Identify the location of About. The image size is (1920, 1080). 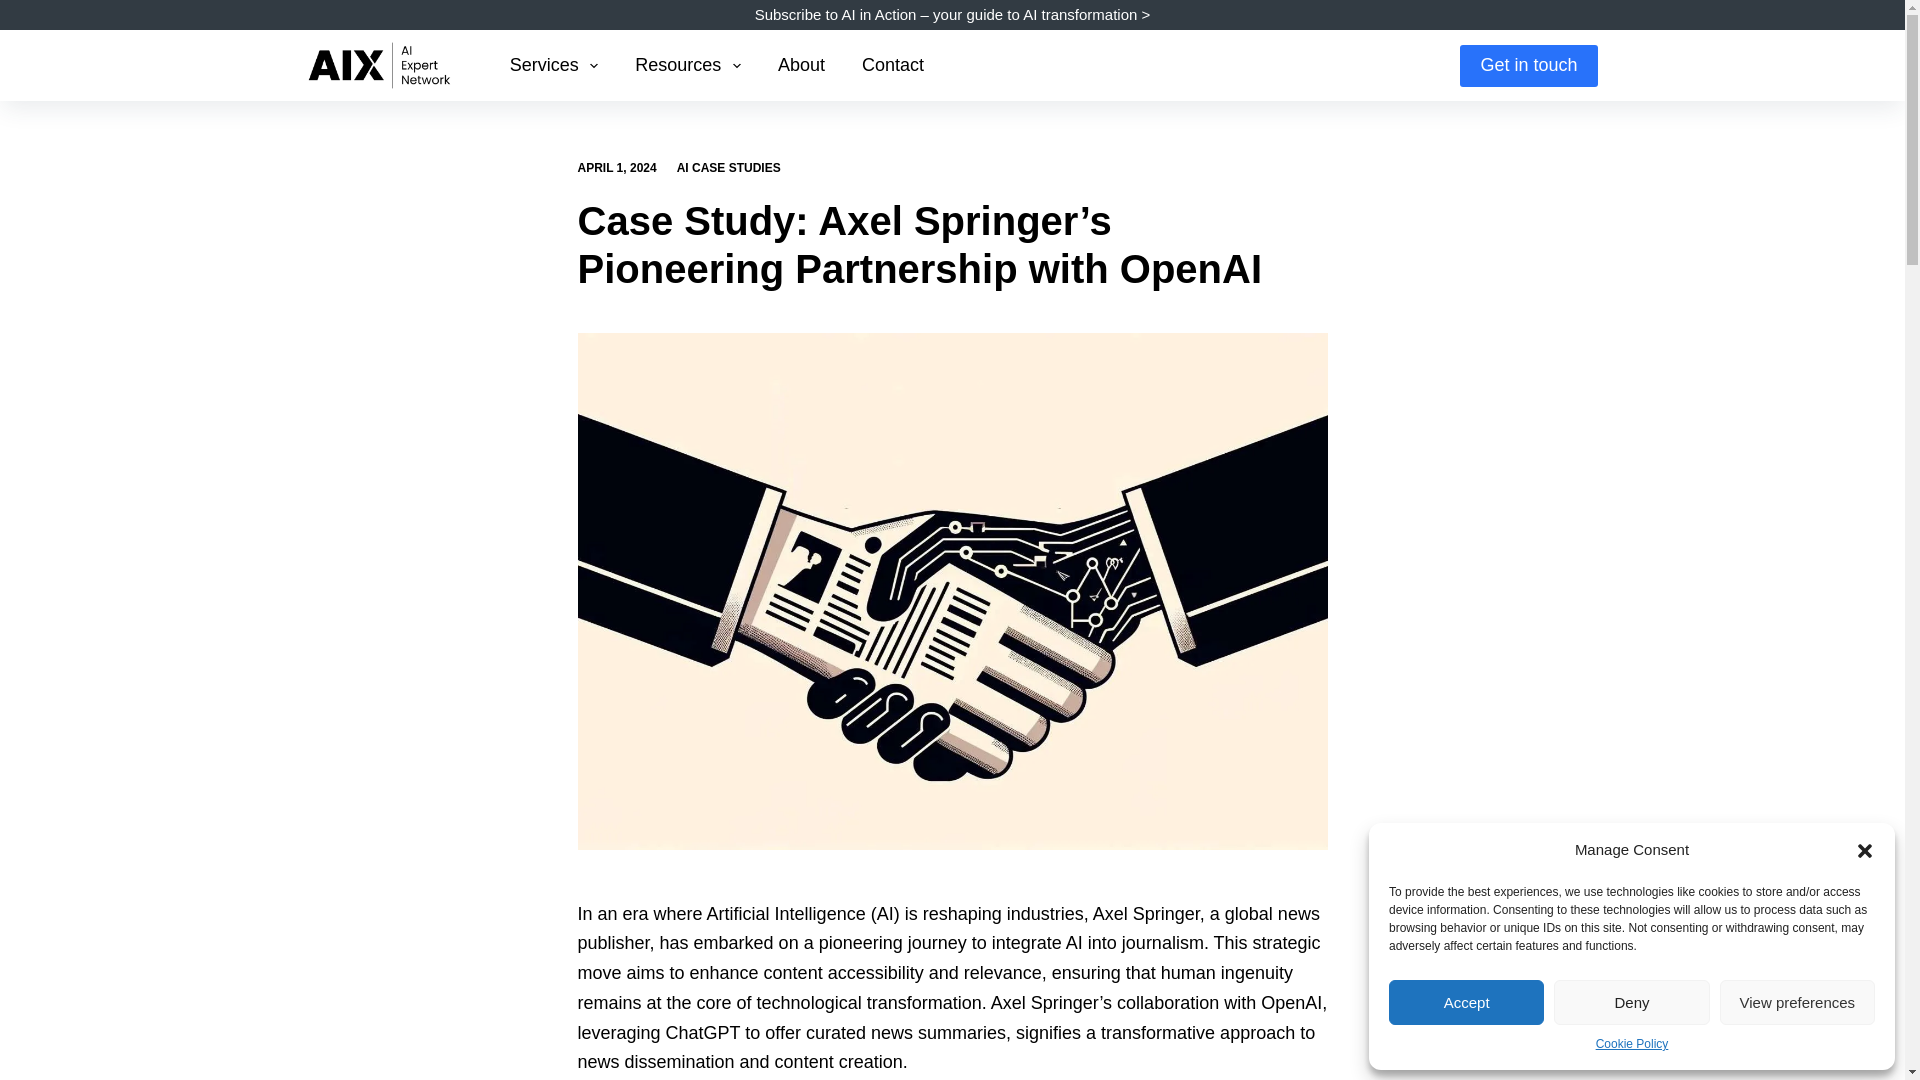
(800, 66).